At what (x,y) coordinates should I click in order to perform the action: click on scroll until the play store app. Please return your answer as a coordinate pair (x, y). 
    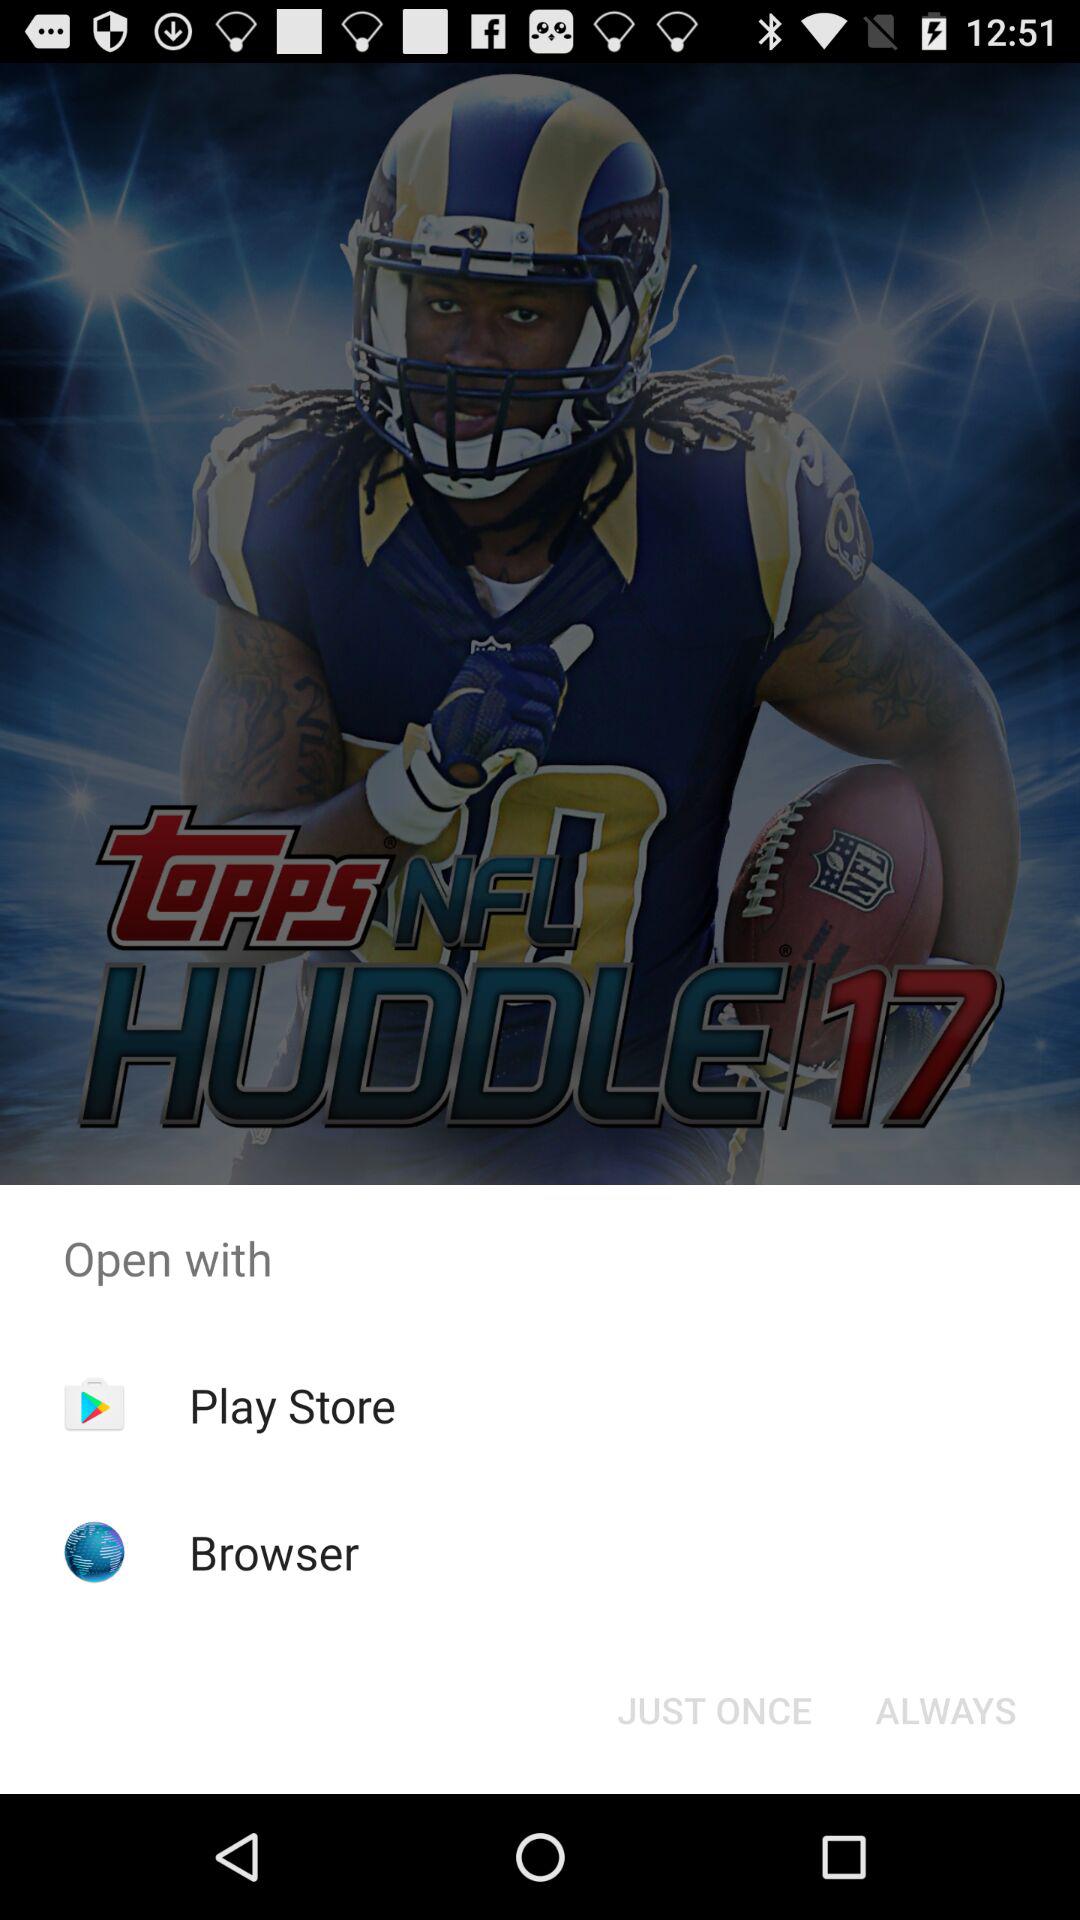
    Looking at the image, I should click on (292, 1405).